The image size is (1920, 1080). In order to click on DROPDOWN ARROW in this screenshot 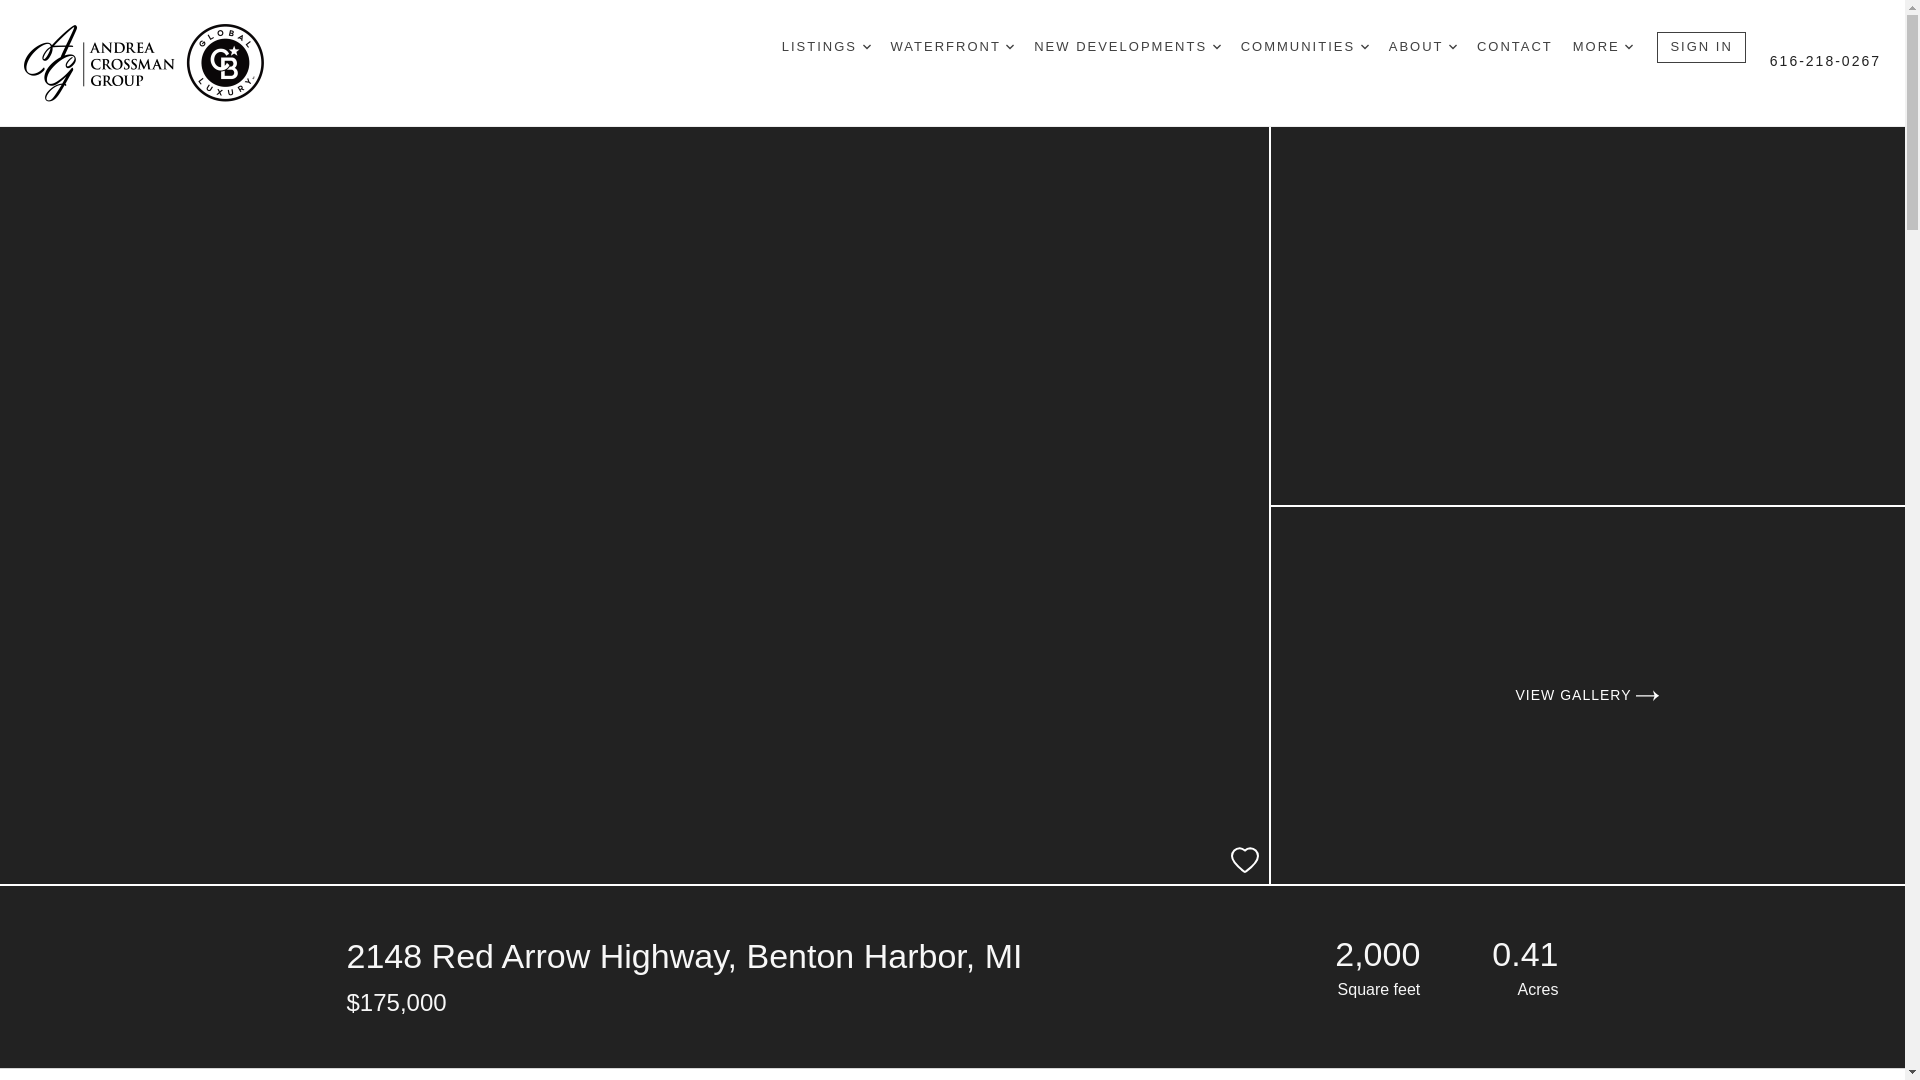, I will do `click(866, 46)`.